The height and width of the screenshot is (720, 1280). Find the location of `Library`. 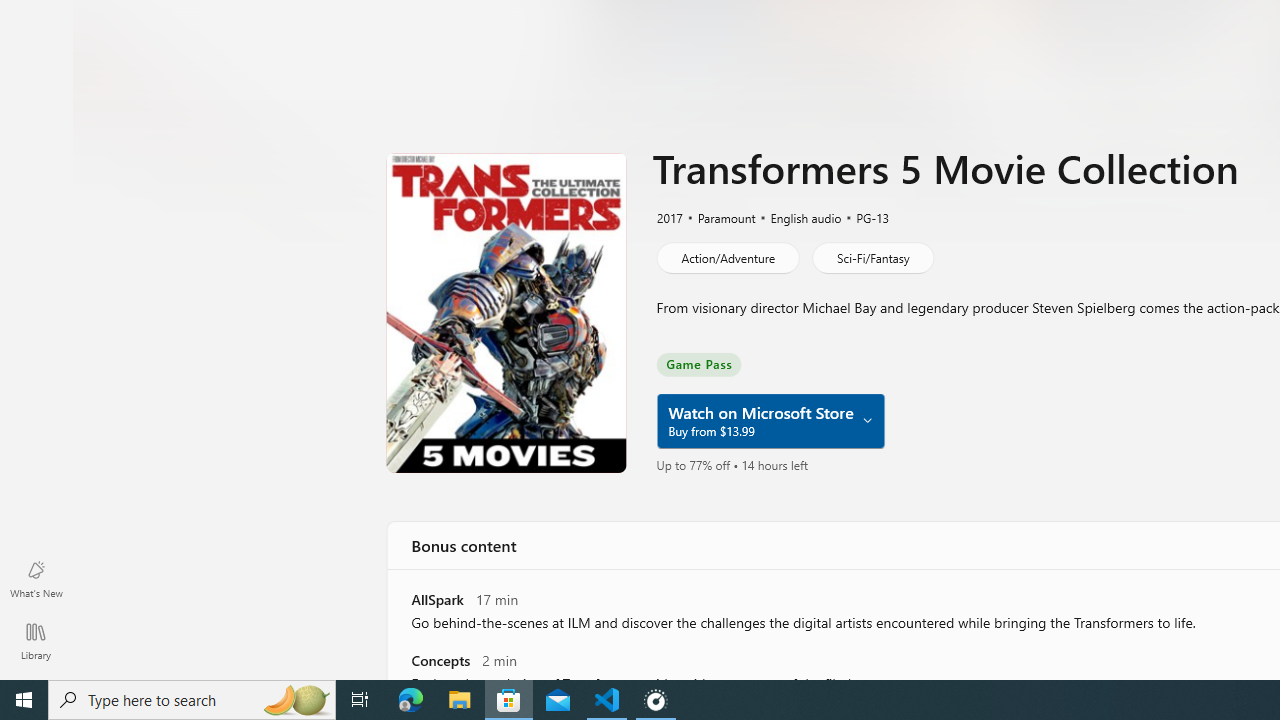

Library is located at coordinates (36, 640).